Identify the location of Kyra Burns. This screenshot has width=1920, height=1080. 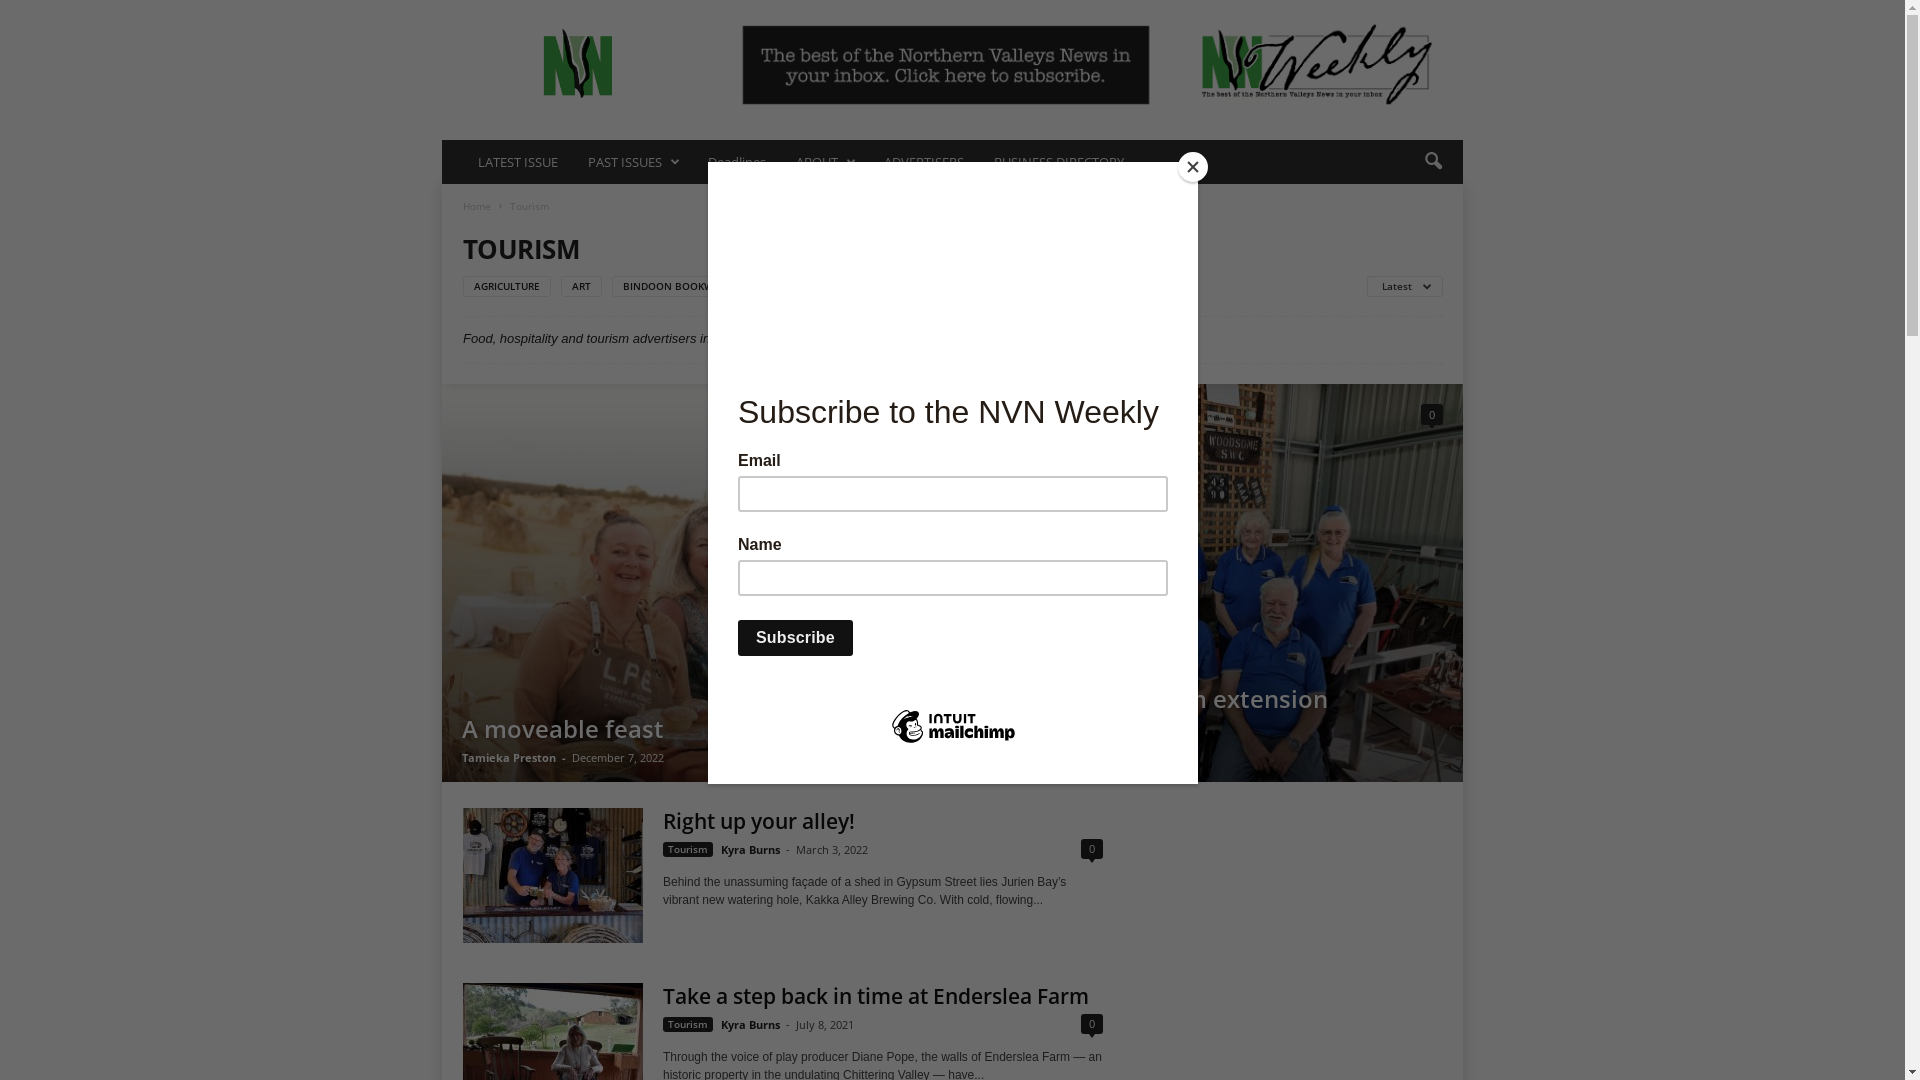
(750, 850).